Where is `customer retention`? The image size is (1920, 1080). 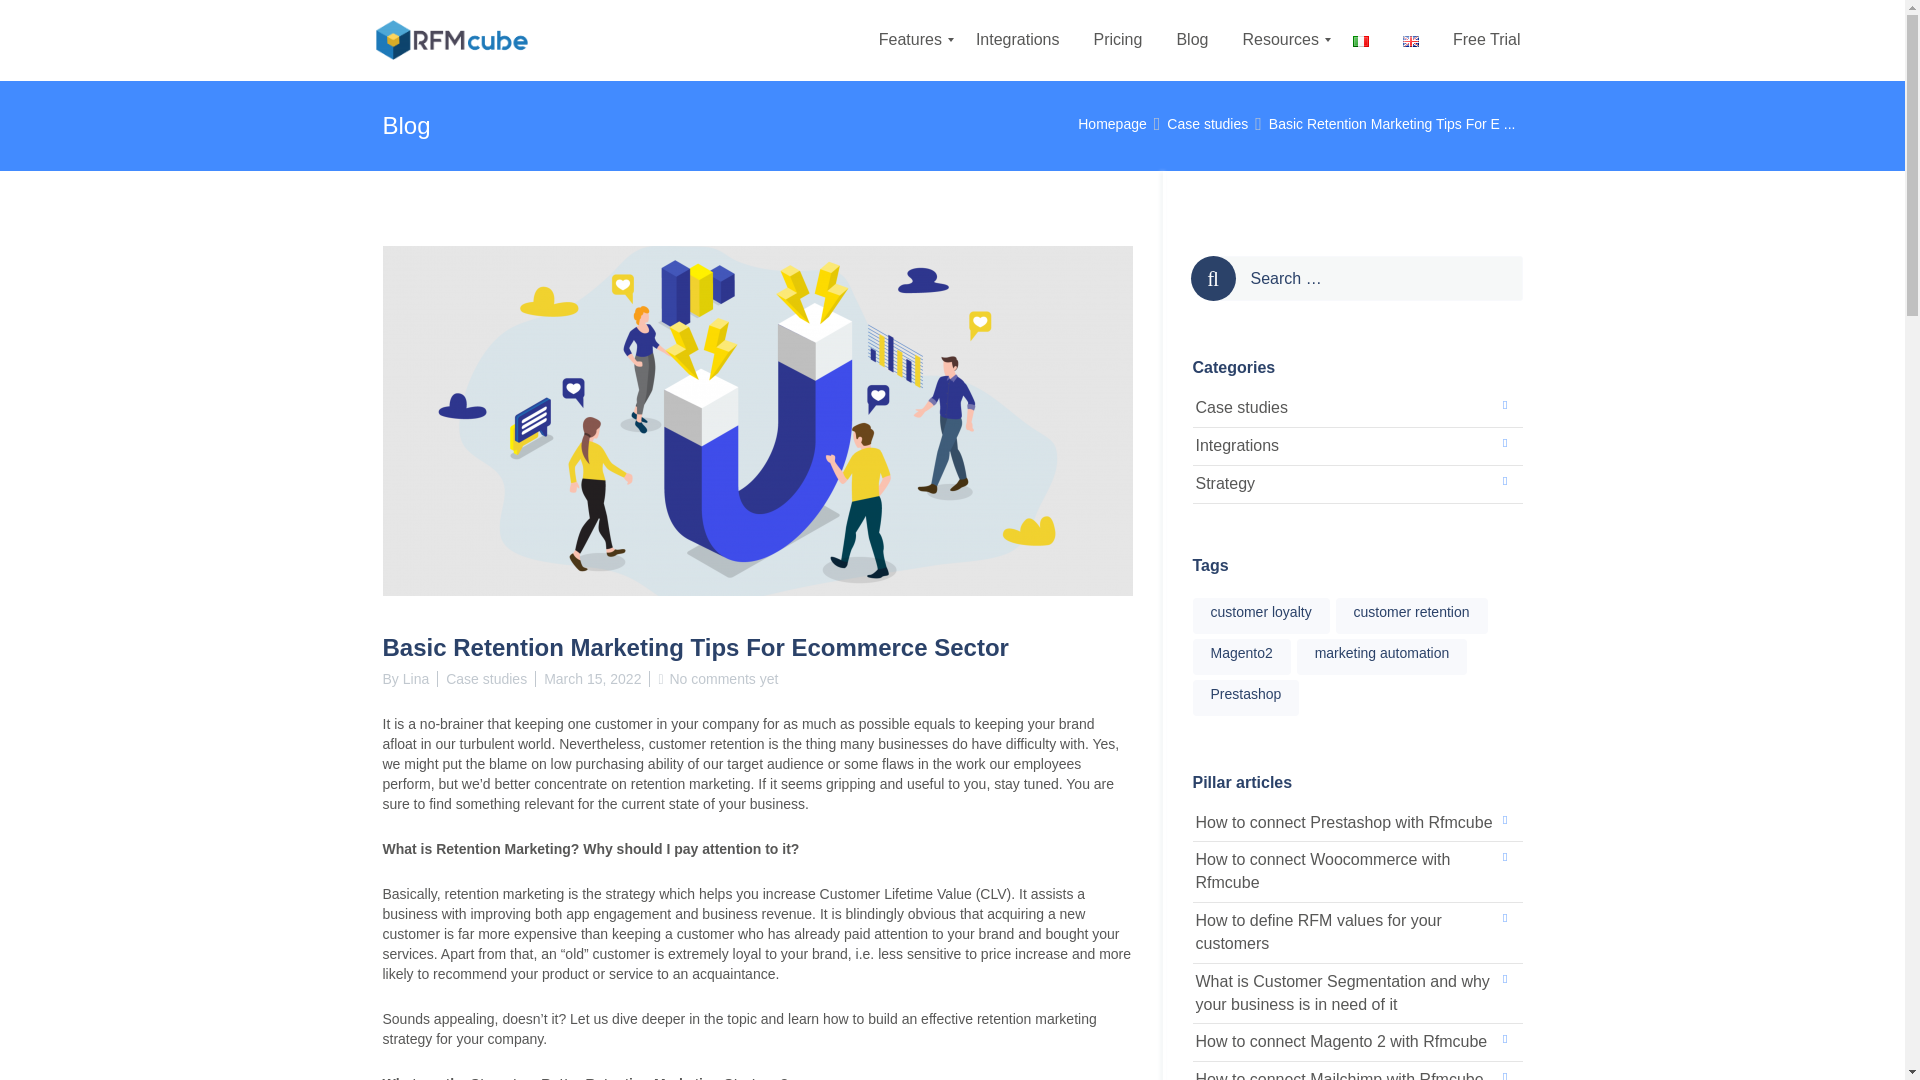
customer retention is located at coordinates (1412, 616).